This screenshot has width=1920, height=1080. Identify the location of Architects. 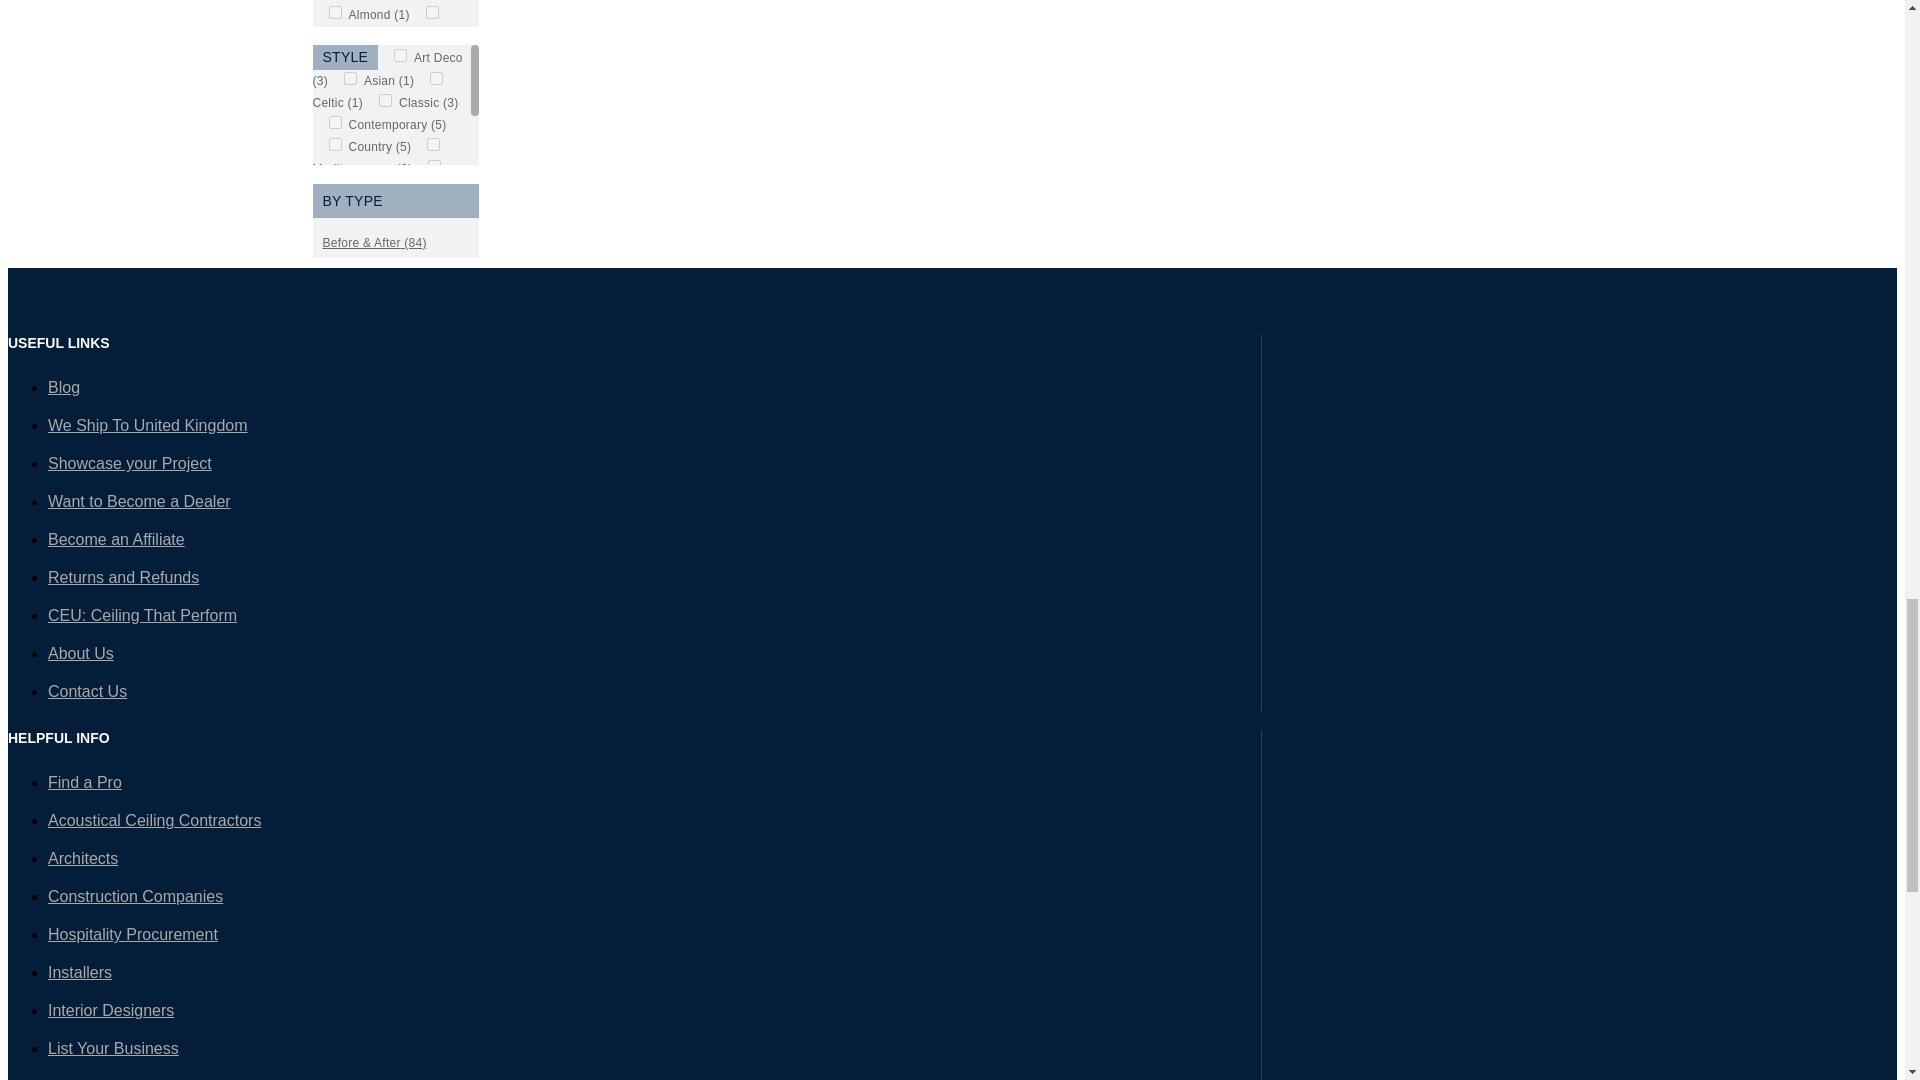
(82, 858).